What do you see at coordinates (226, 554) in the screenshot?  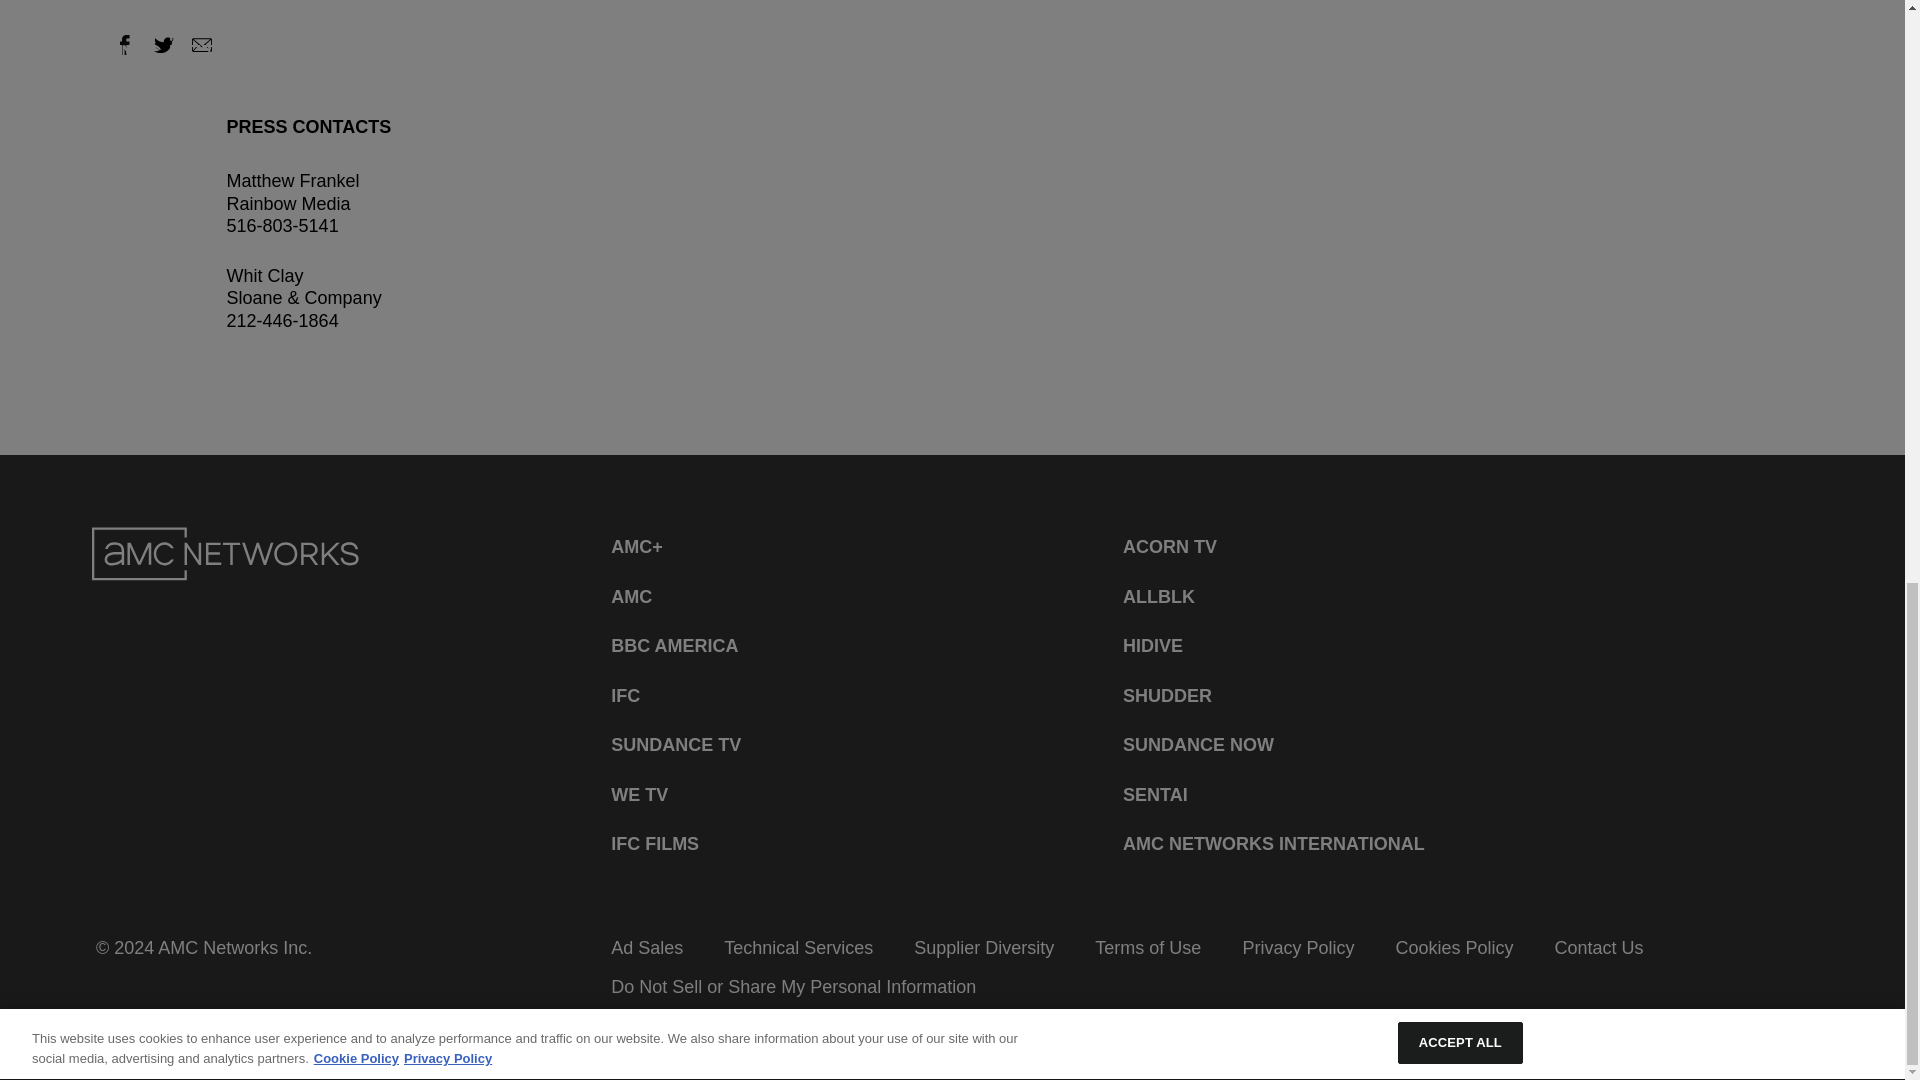 I see `AMC Networks` at bounding box center [226, 554].